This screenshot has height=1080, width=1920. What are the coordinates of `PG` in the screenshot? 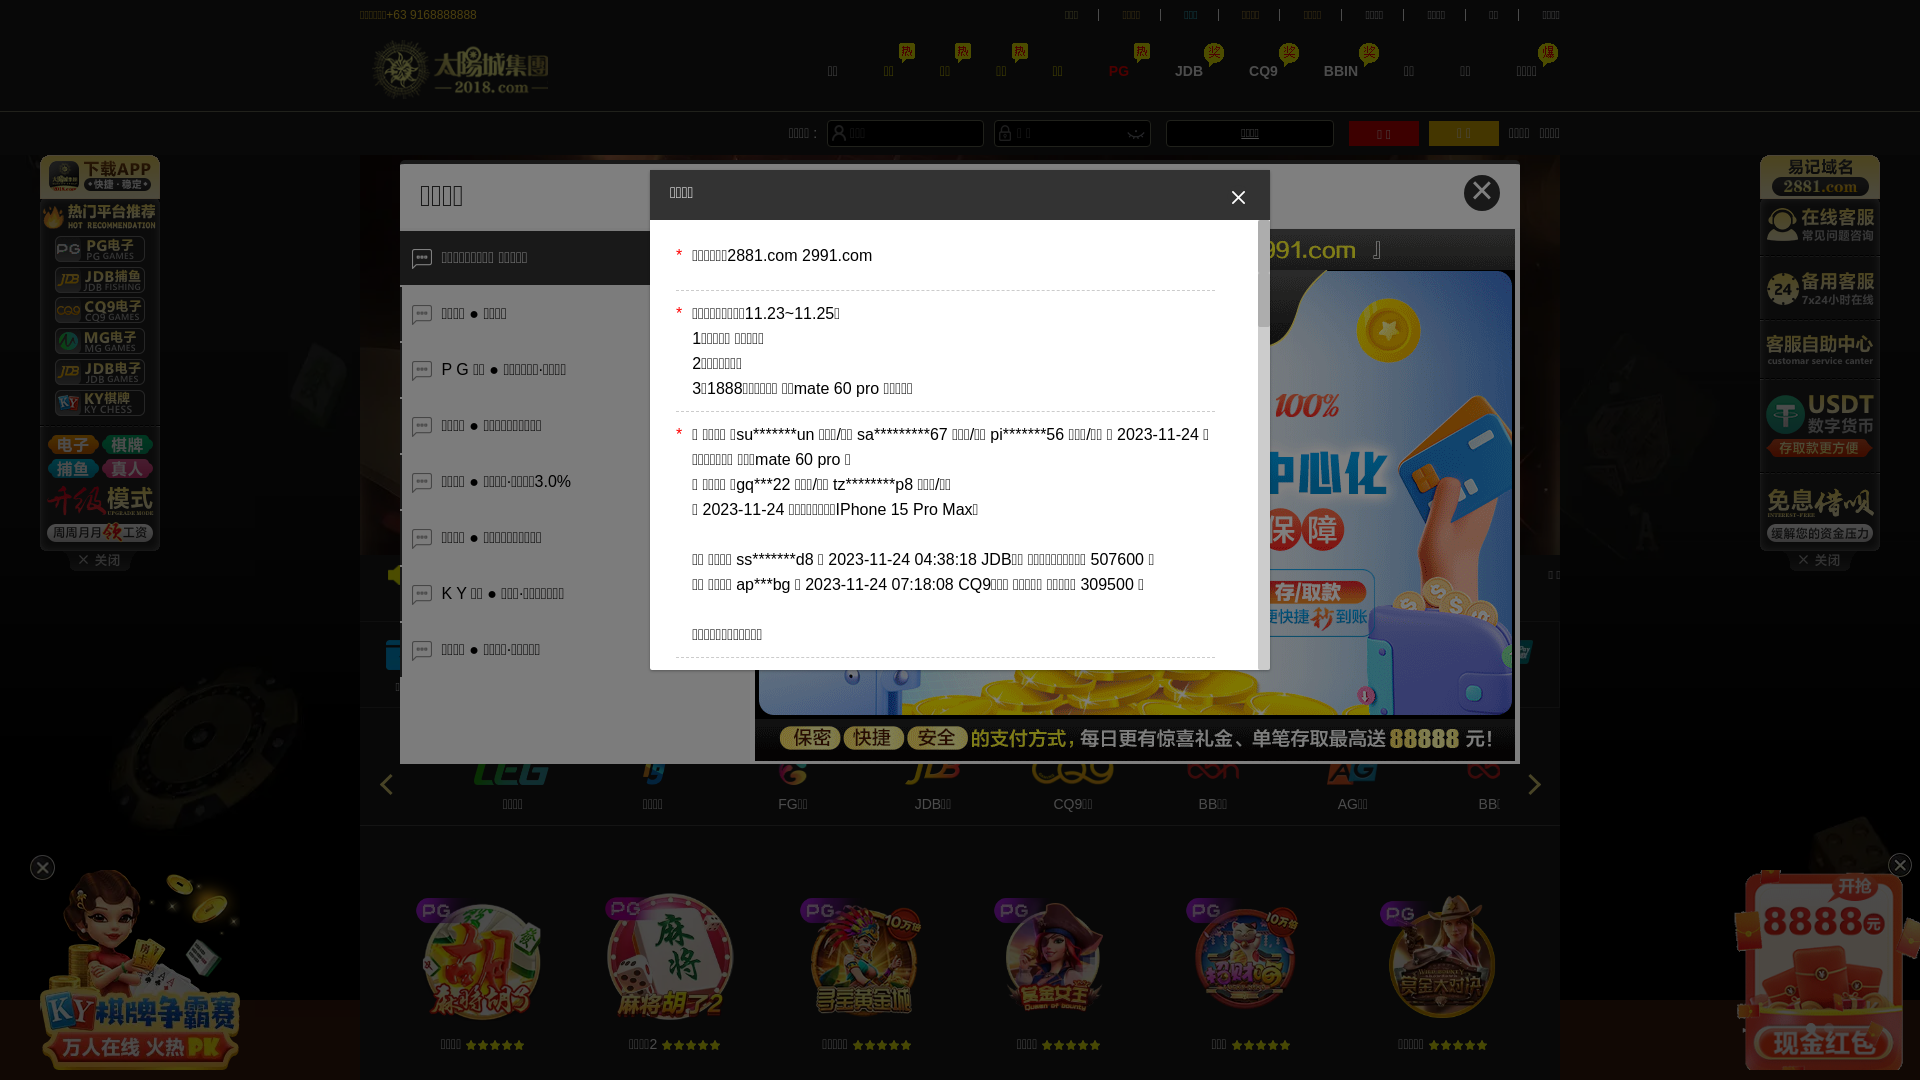 It's located at (1119, 70).